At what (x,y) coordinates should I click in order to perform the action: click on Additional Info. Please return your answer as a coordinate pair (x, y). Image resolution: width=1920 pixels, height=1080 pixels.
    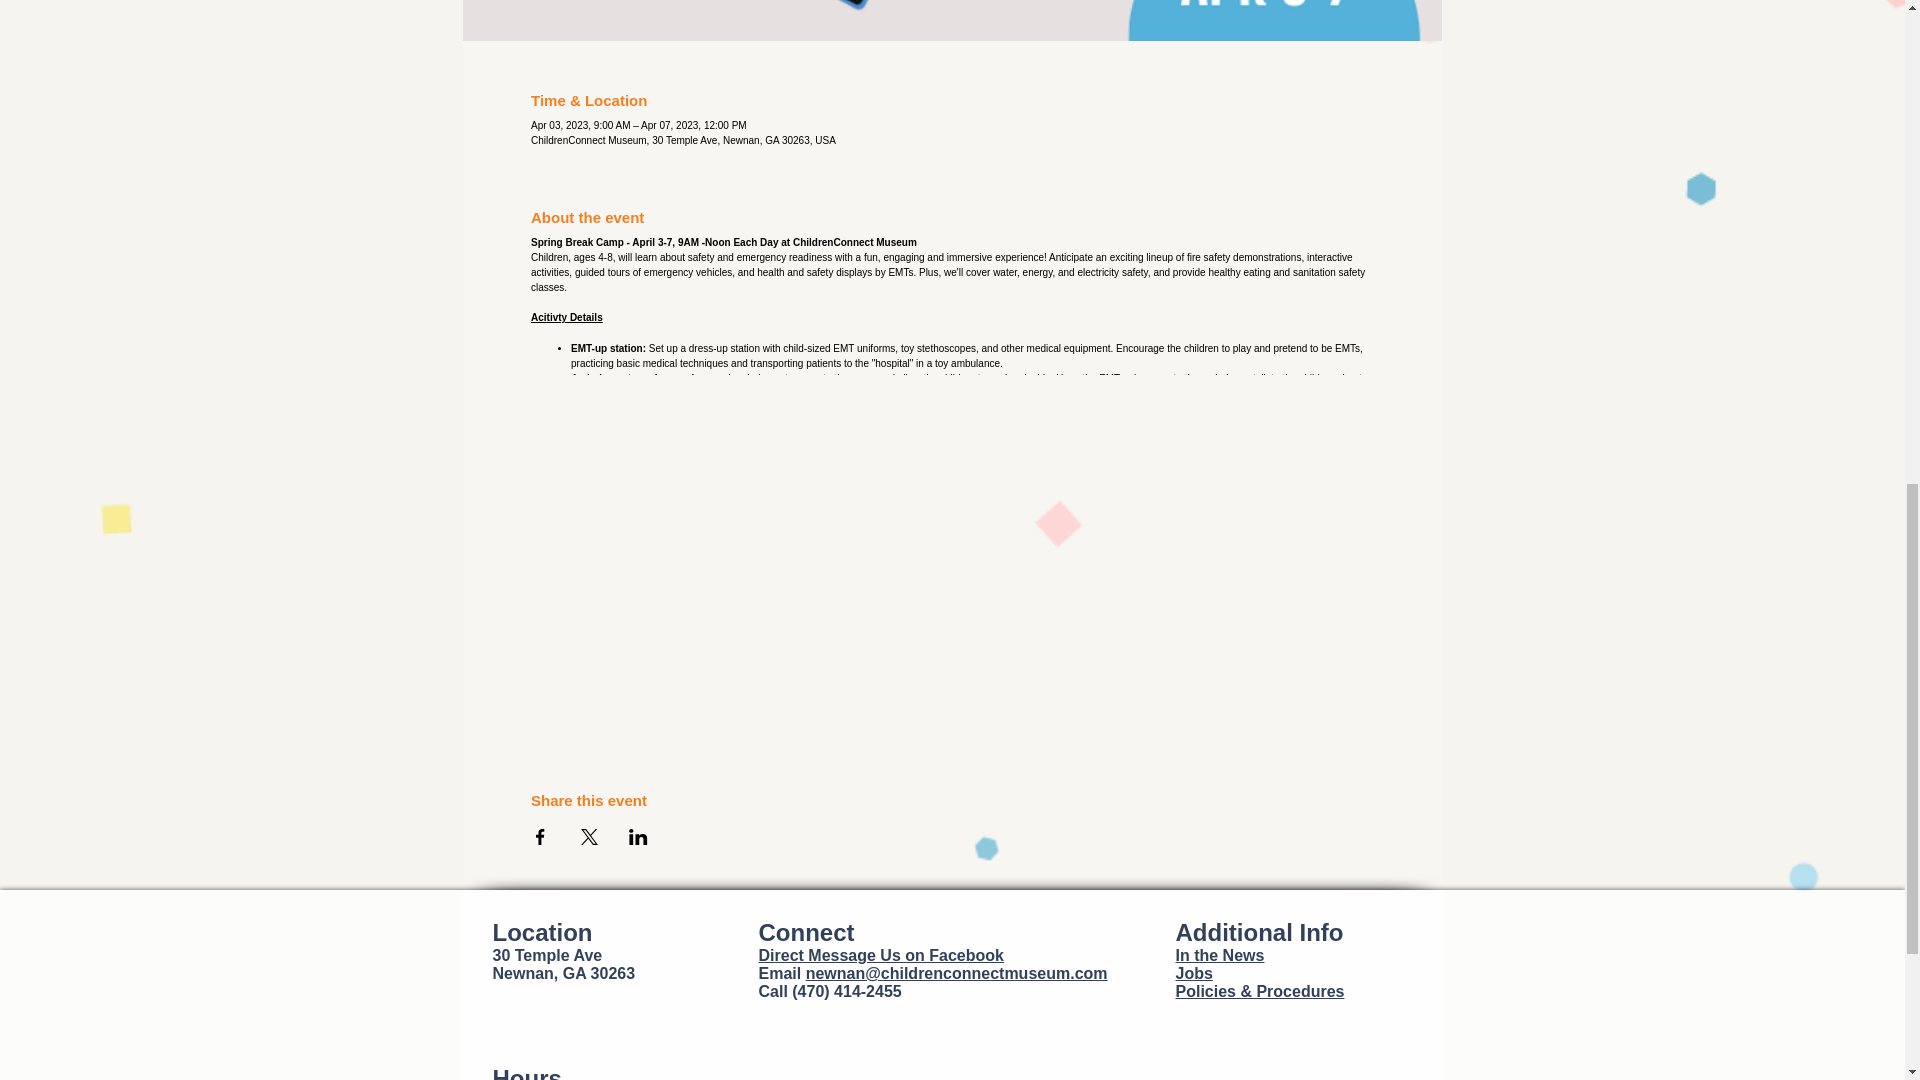
    Looking at the image, I should click on (1260, 932).